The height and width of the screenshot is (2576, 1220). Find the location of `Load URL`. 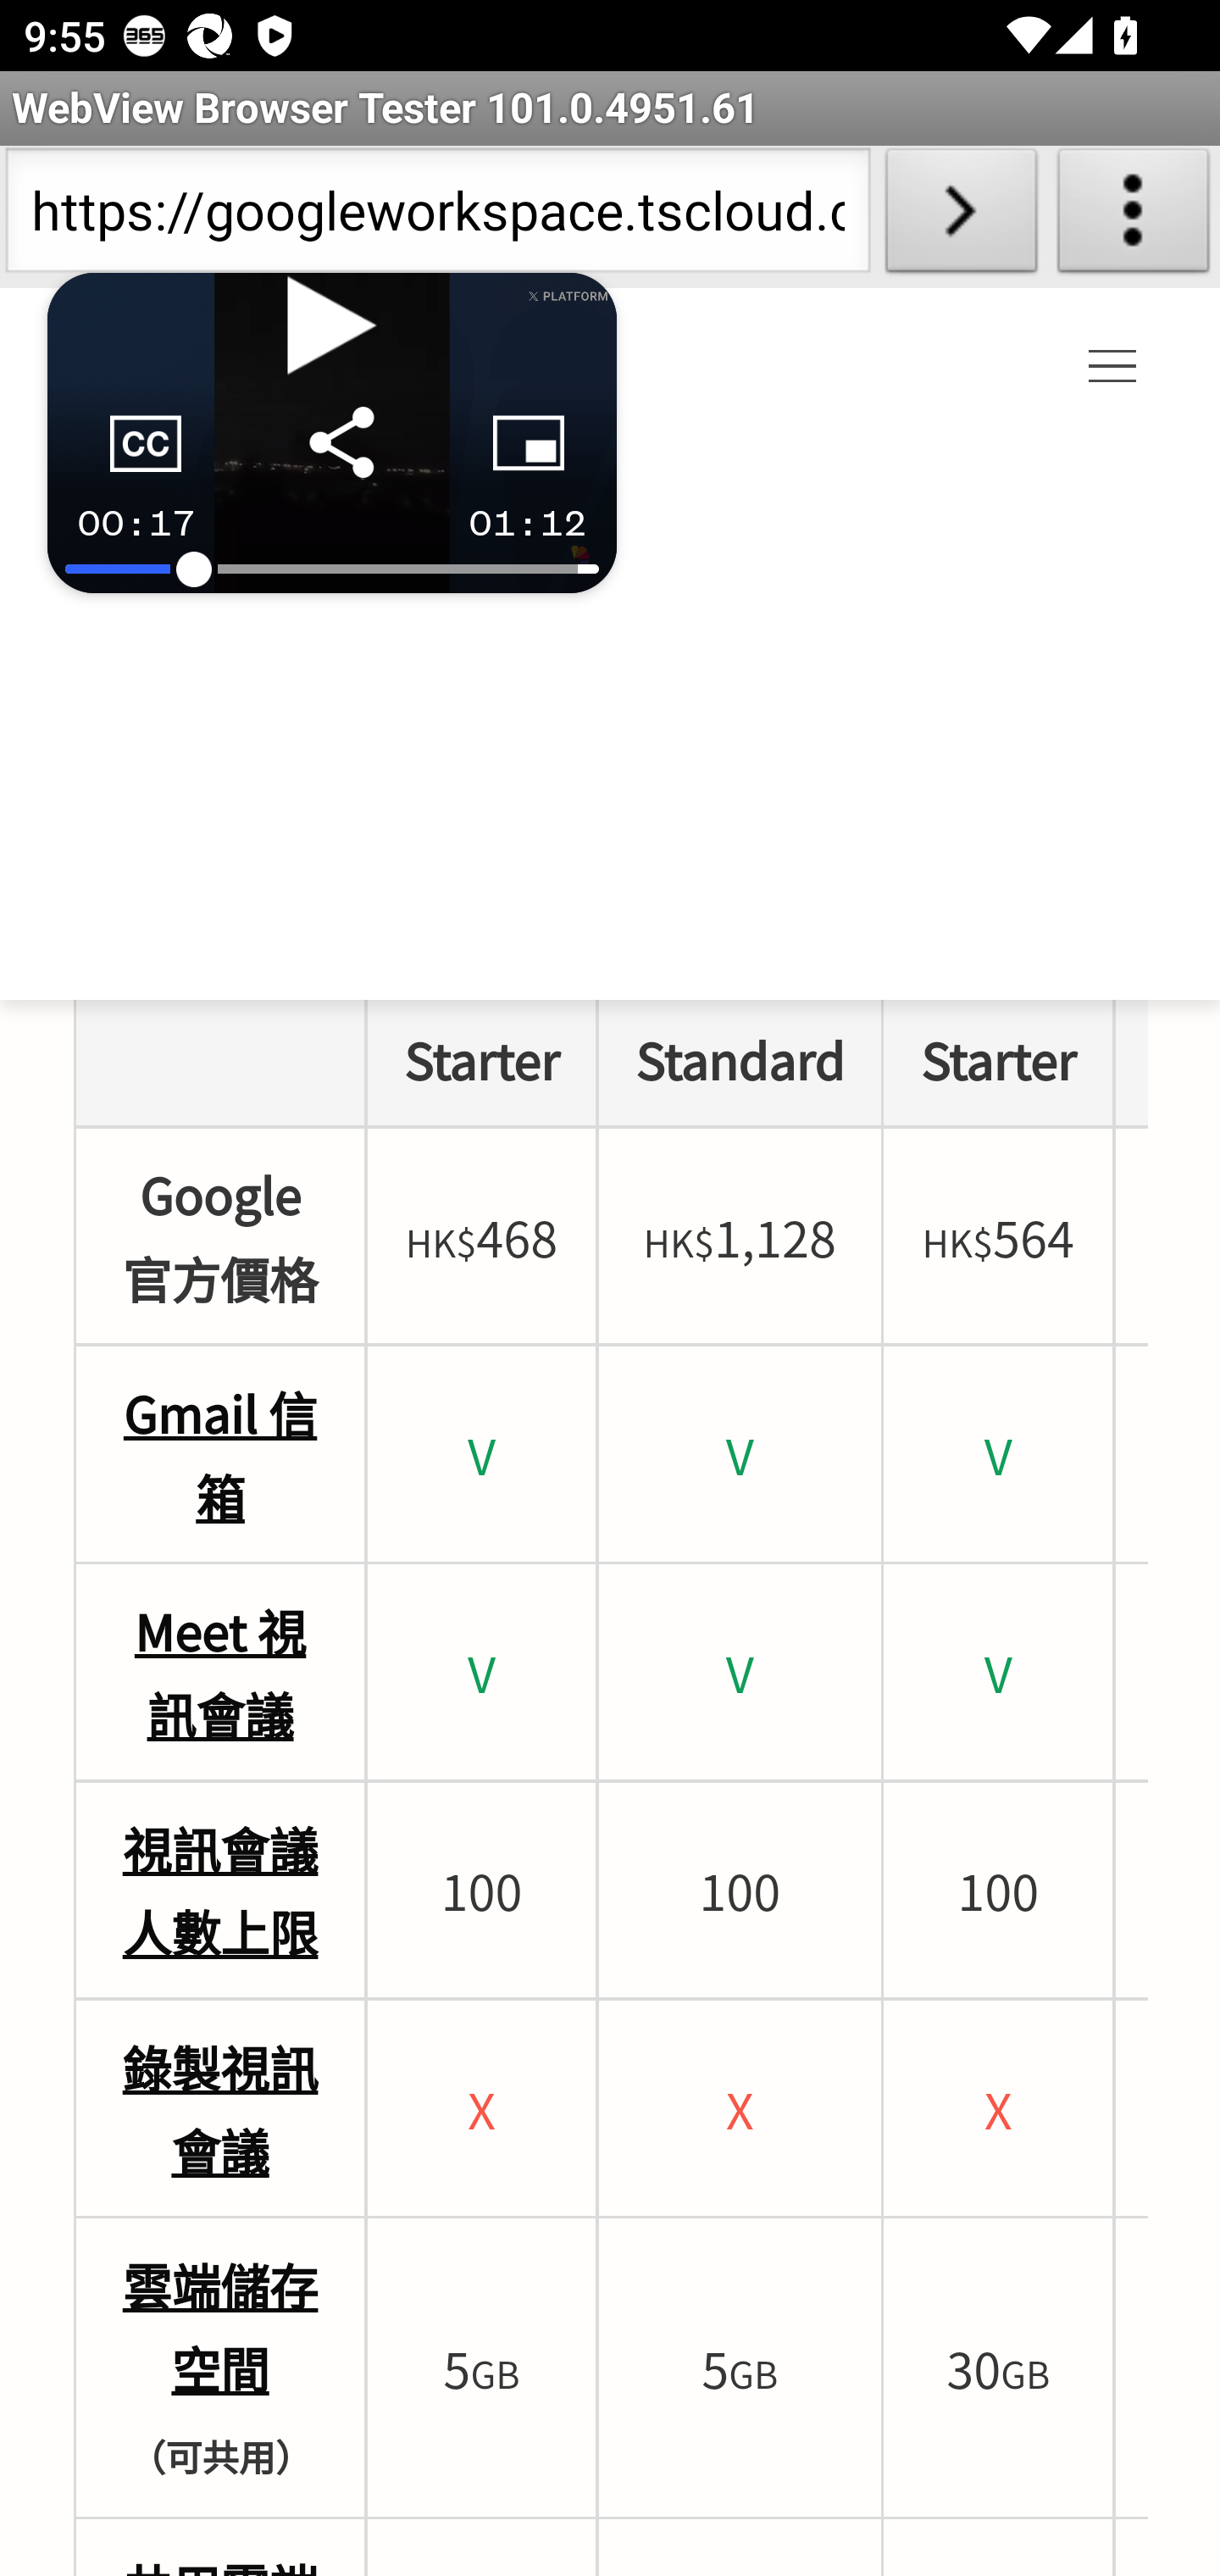

Load URL is located at coordinates (961, 217).